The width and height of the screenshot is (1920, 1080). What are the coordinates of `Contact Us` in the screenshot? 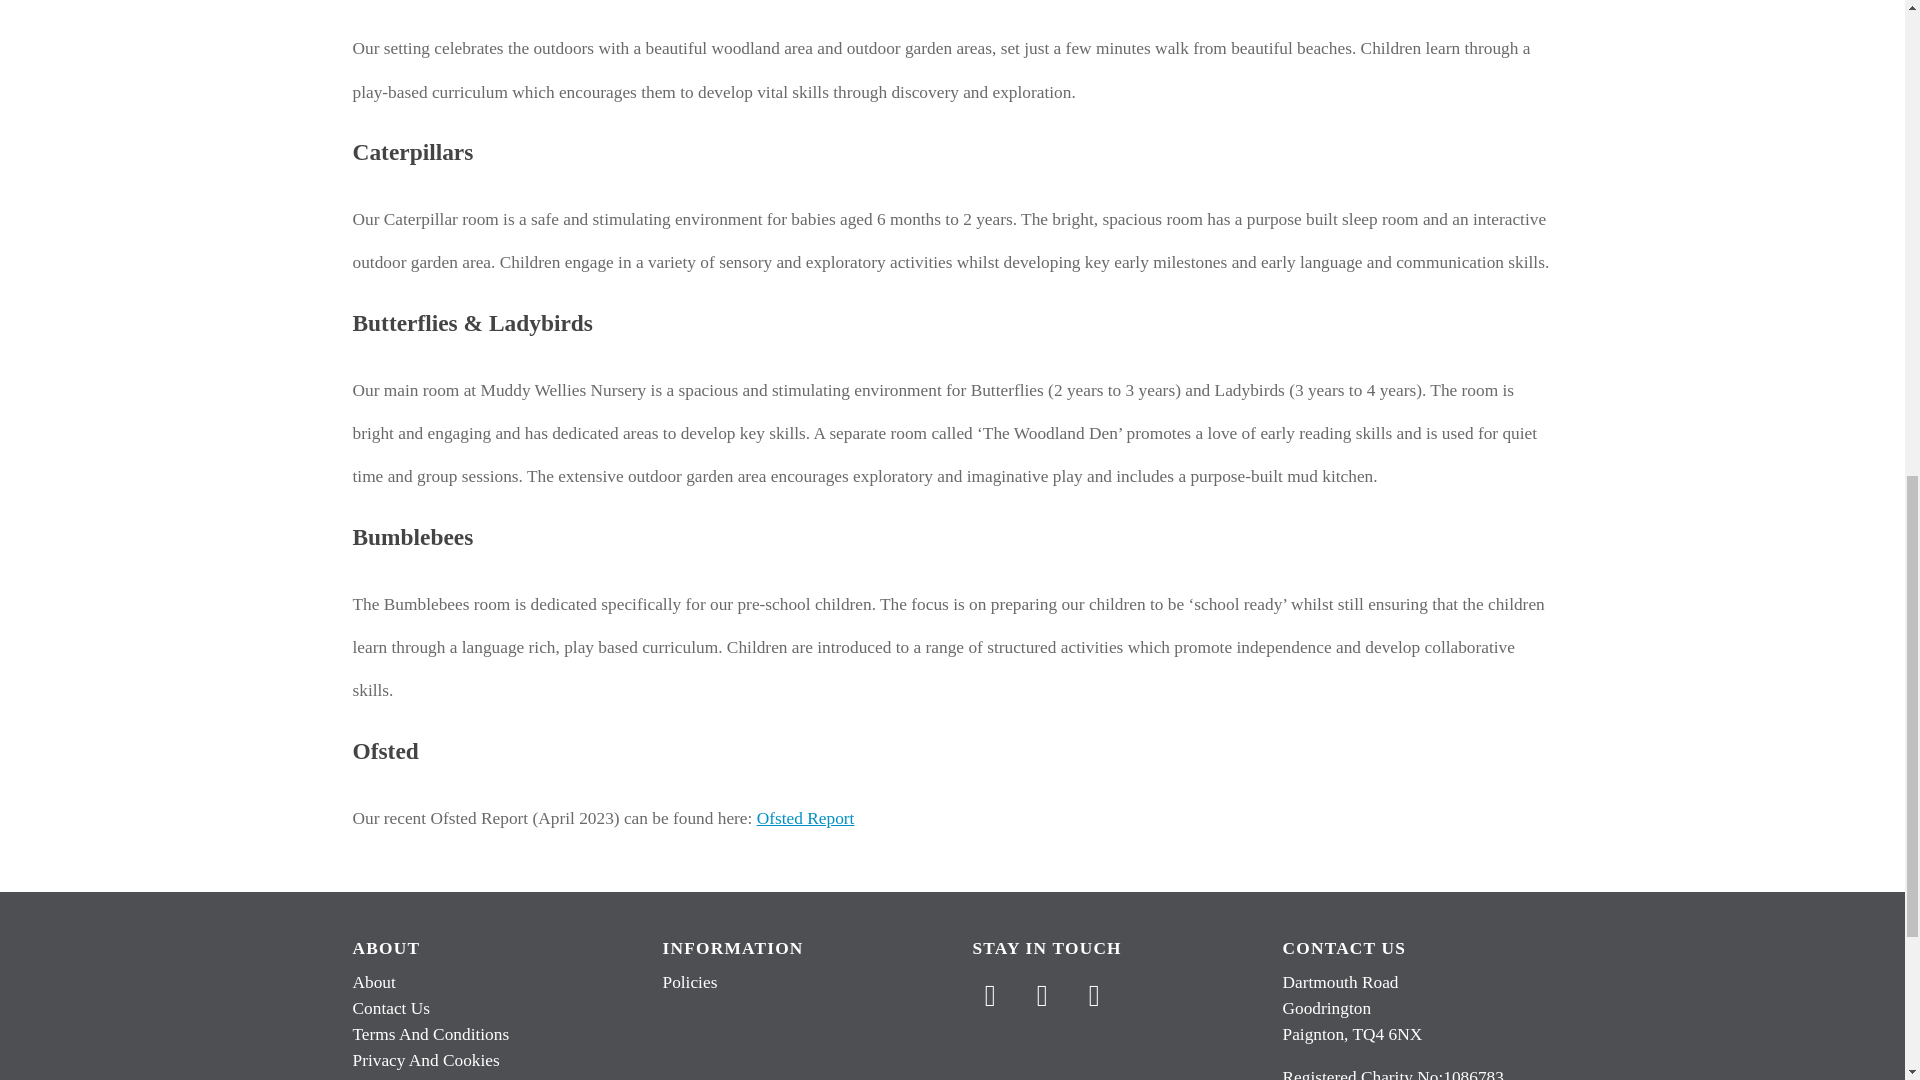 It's located at (390, 1008).